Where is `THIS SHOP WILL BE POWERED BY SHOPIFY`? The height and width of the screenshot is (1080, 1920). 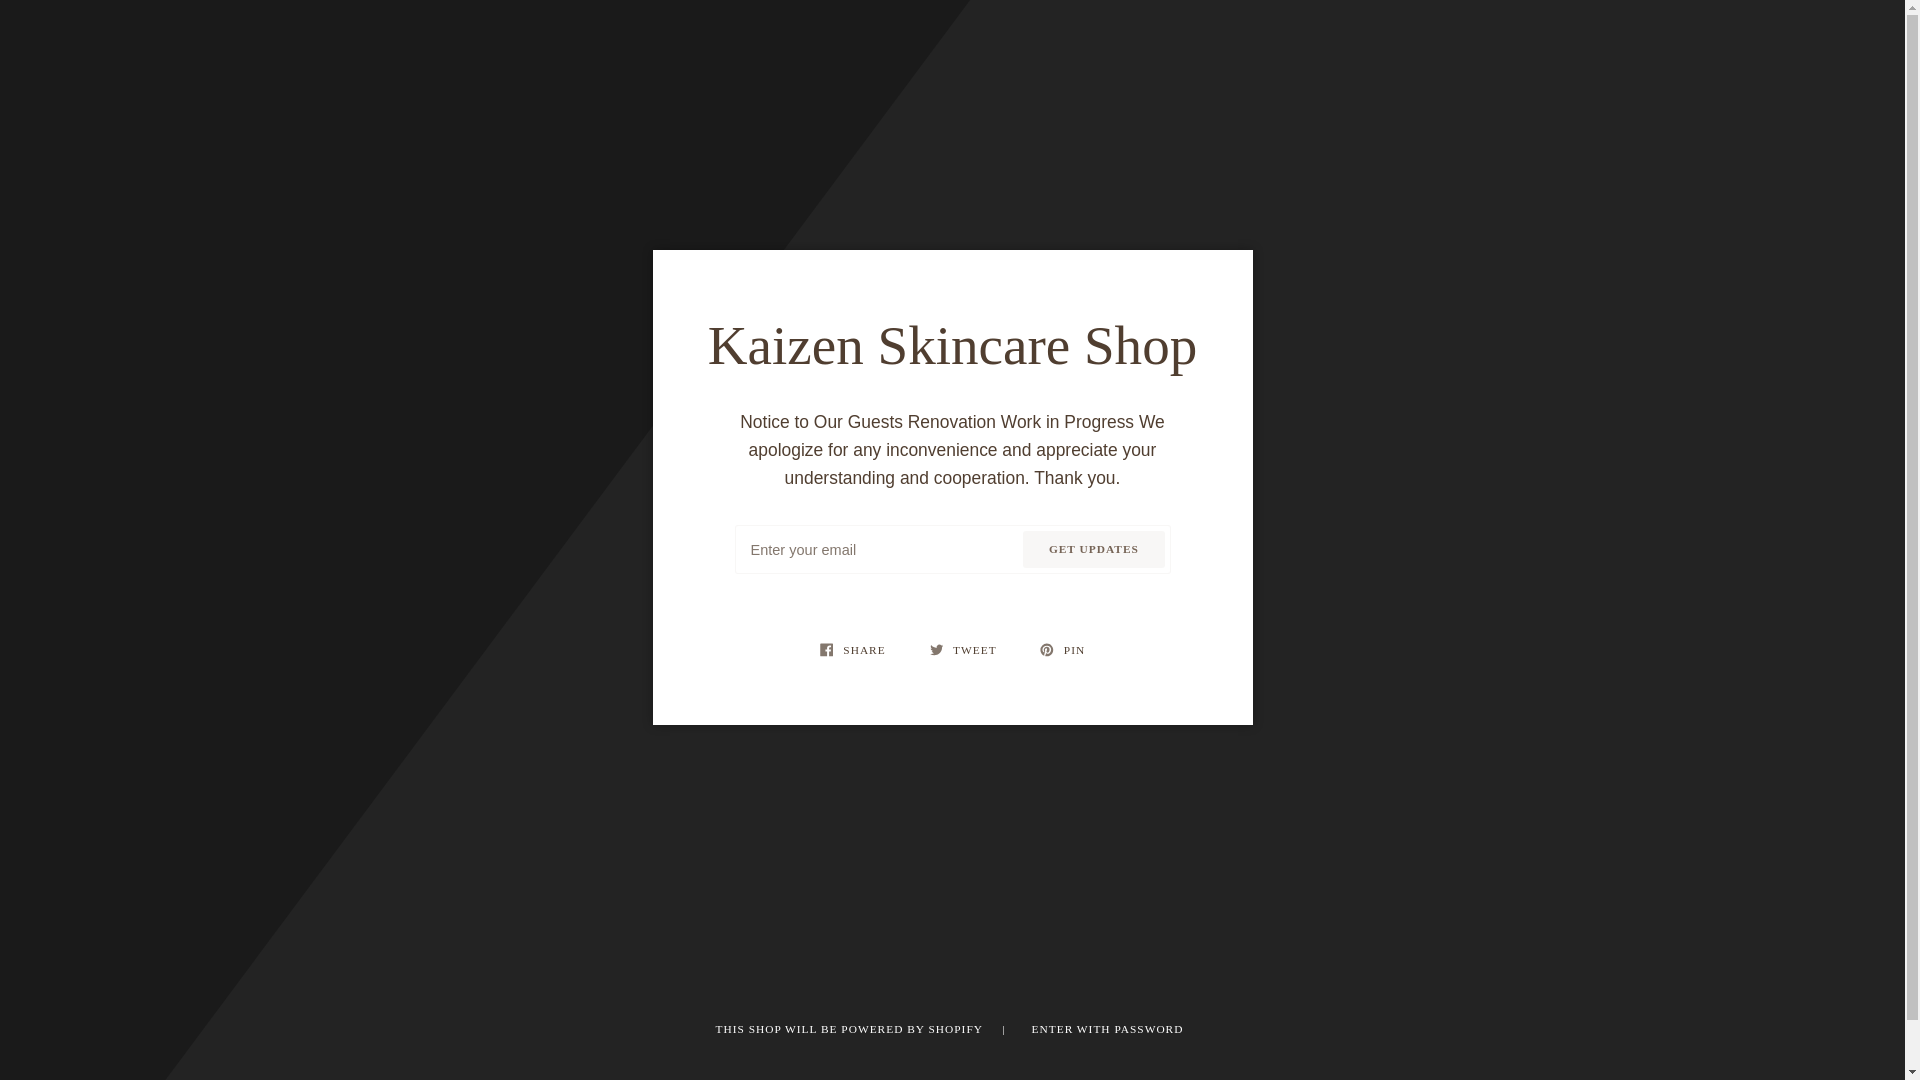
THIS SHOP WILL BE POWERED BY SHOPIFY is located at coordinates (851, 1028).